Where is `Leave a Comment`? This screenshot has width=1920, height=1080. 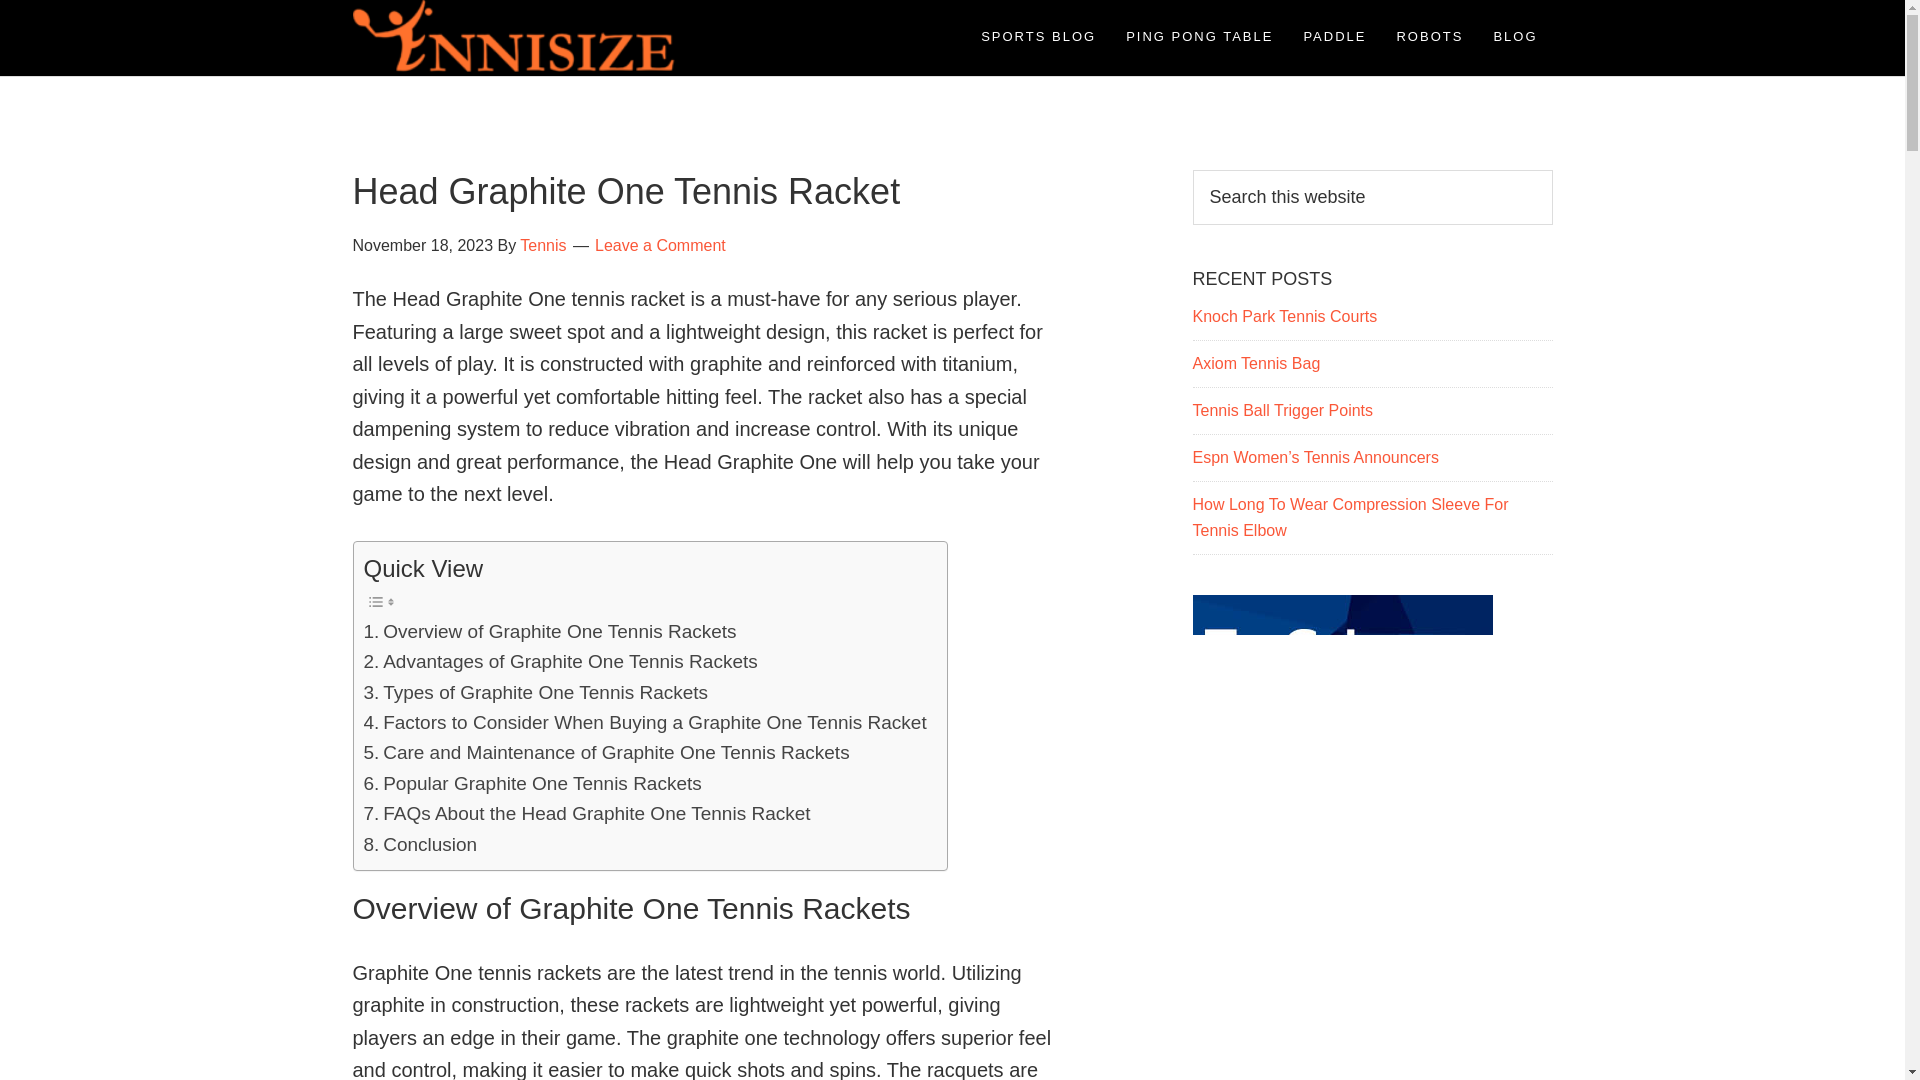
Leave a Comment is located at coordinates (660, 244).